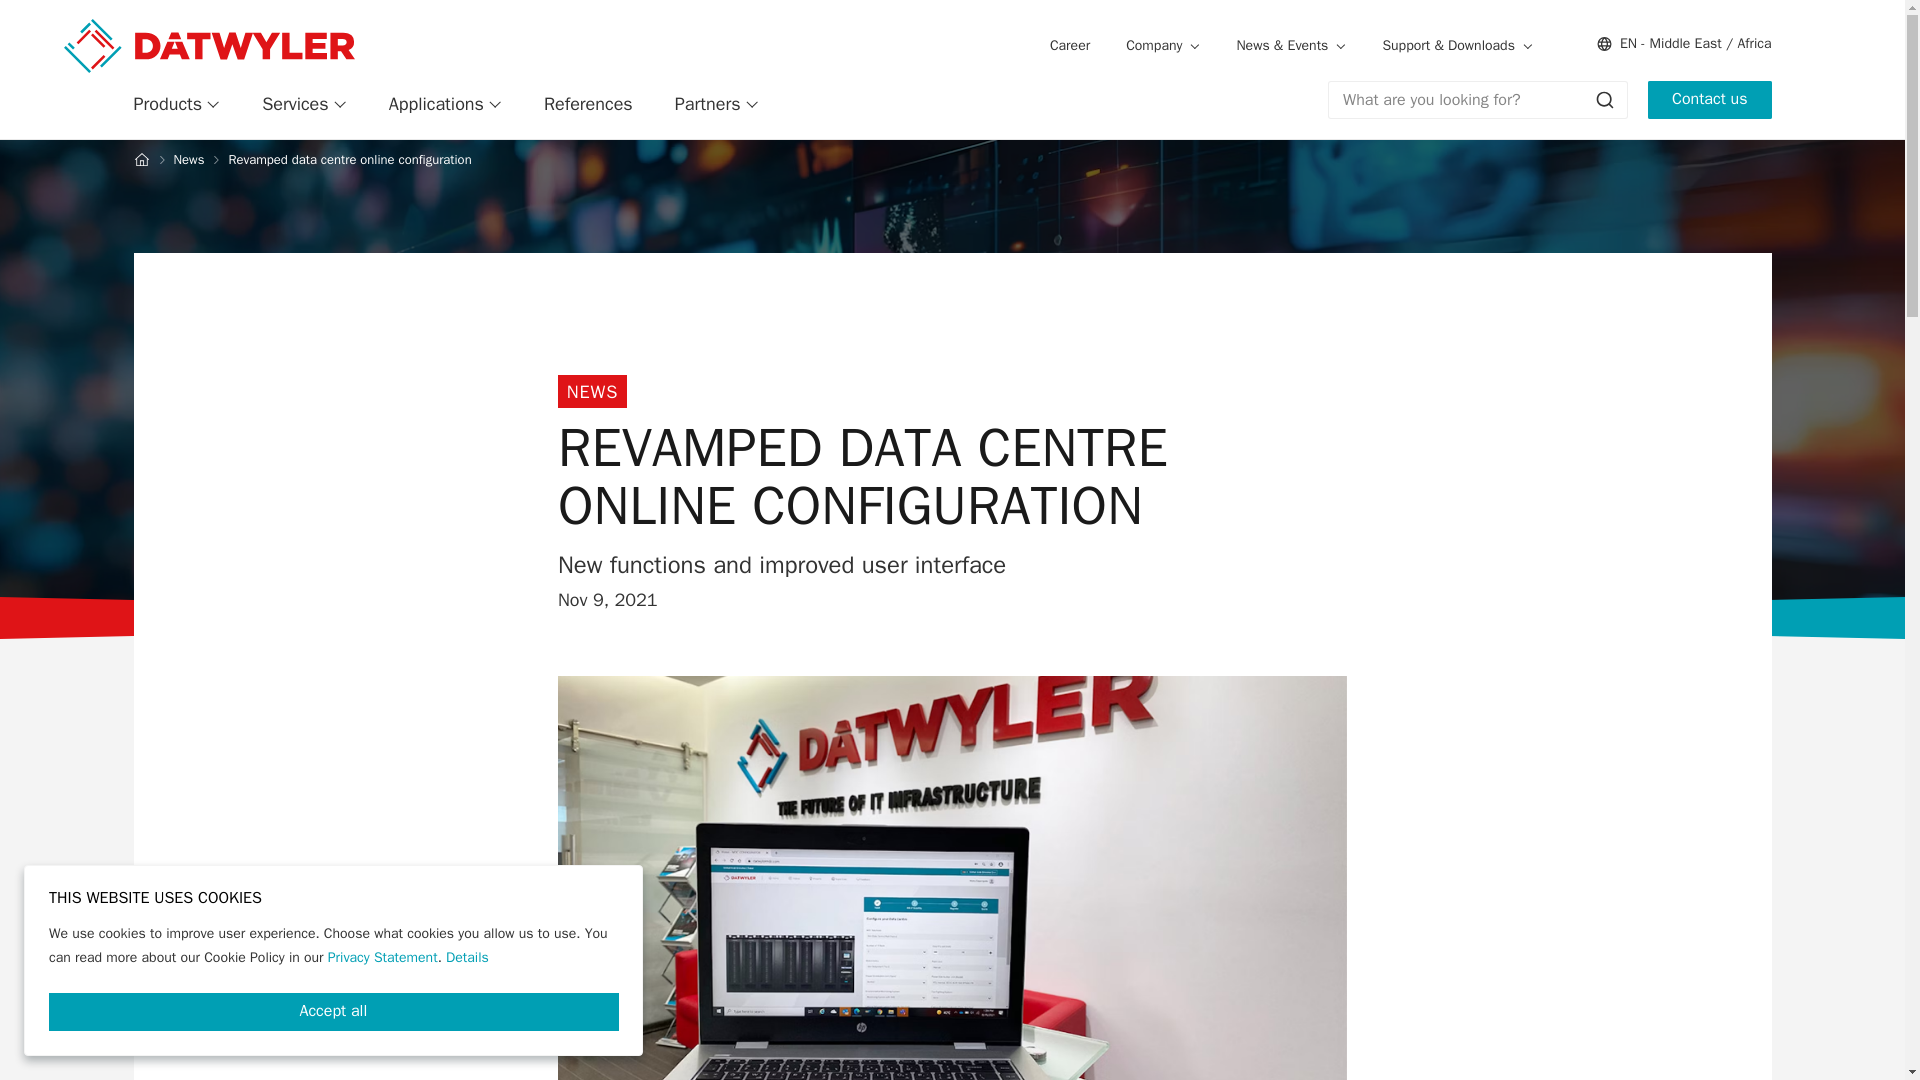 This screenshot has width=1920, height=1080. Describe the element at coordinates (177, 104) in the screenshot. I see `Products` at that location.